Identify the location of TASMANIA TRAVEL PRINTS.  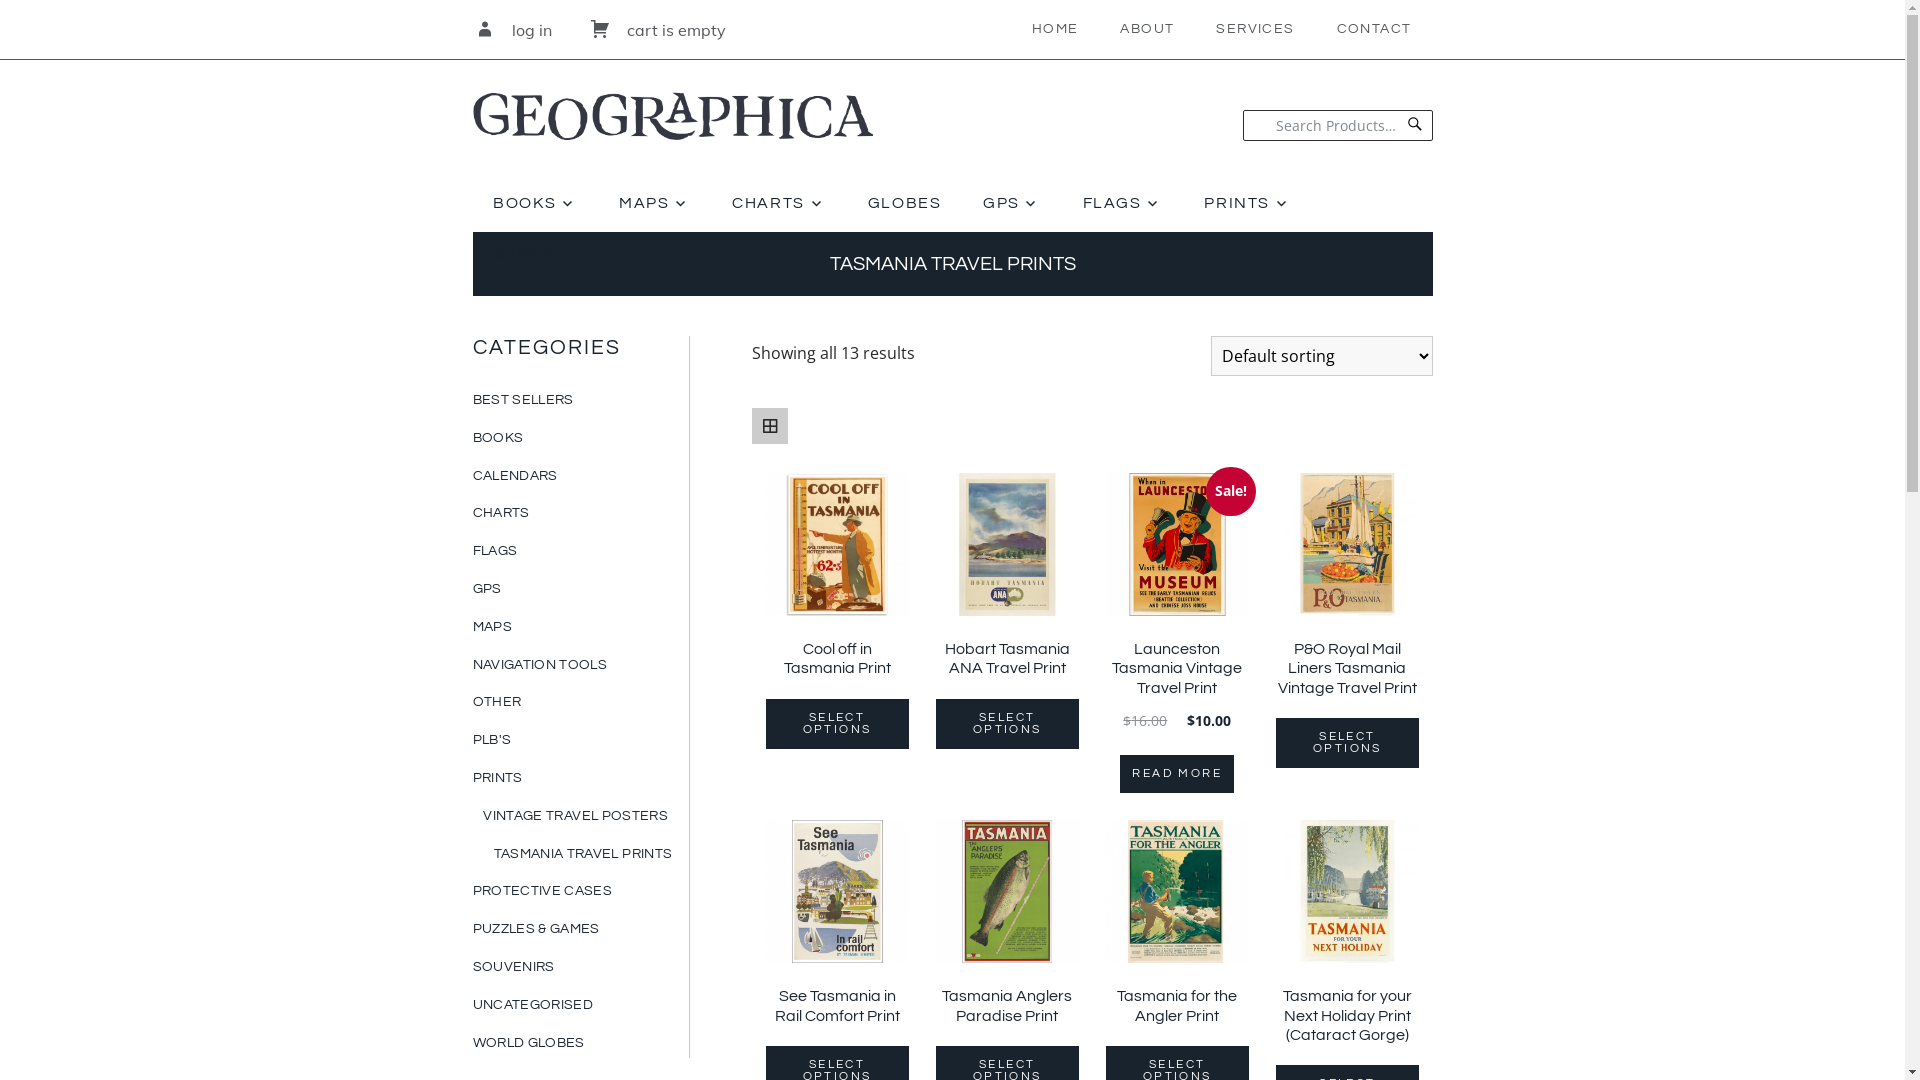
(583, 854).